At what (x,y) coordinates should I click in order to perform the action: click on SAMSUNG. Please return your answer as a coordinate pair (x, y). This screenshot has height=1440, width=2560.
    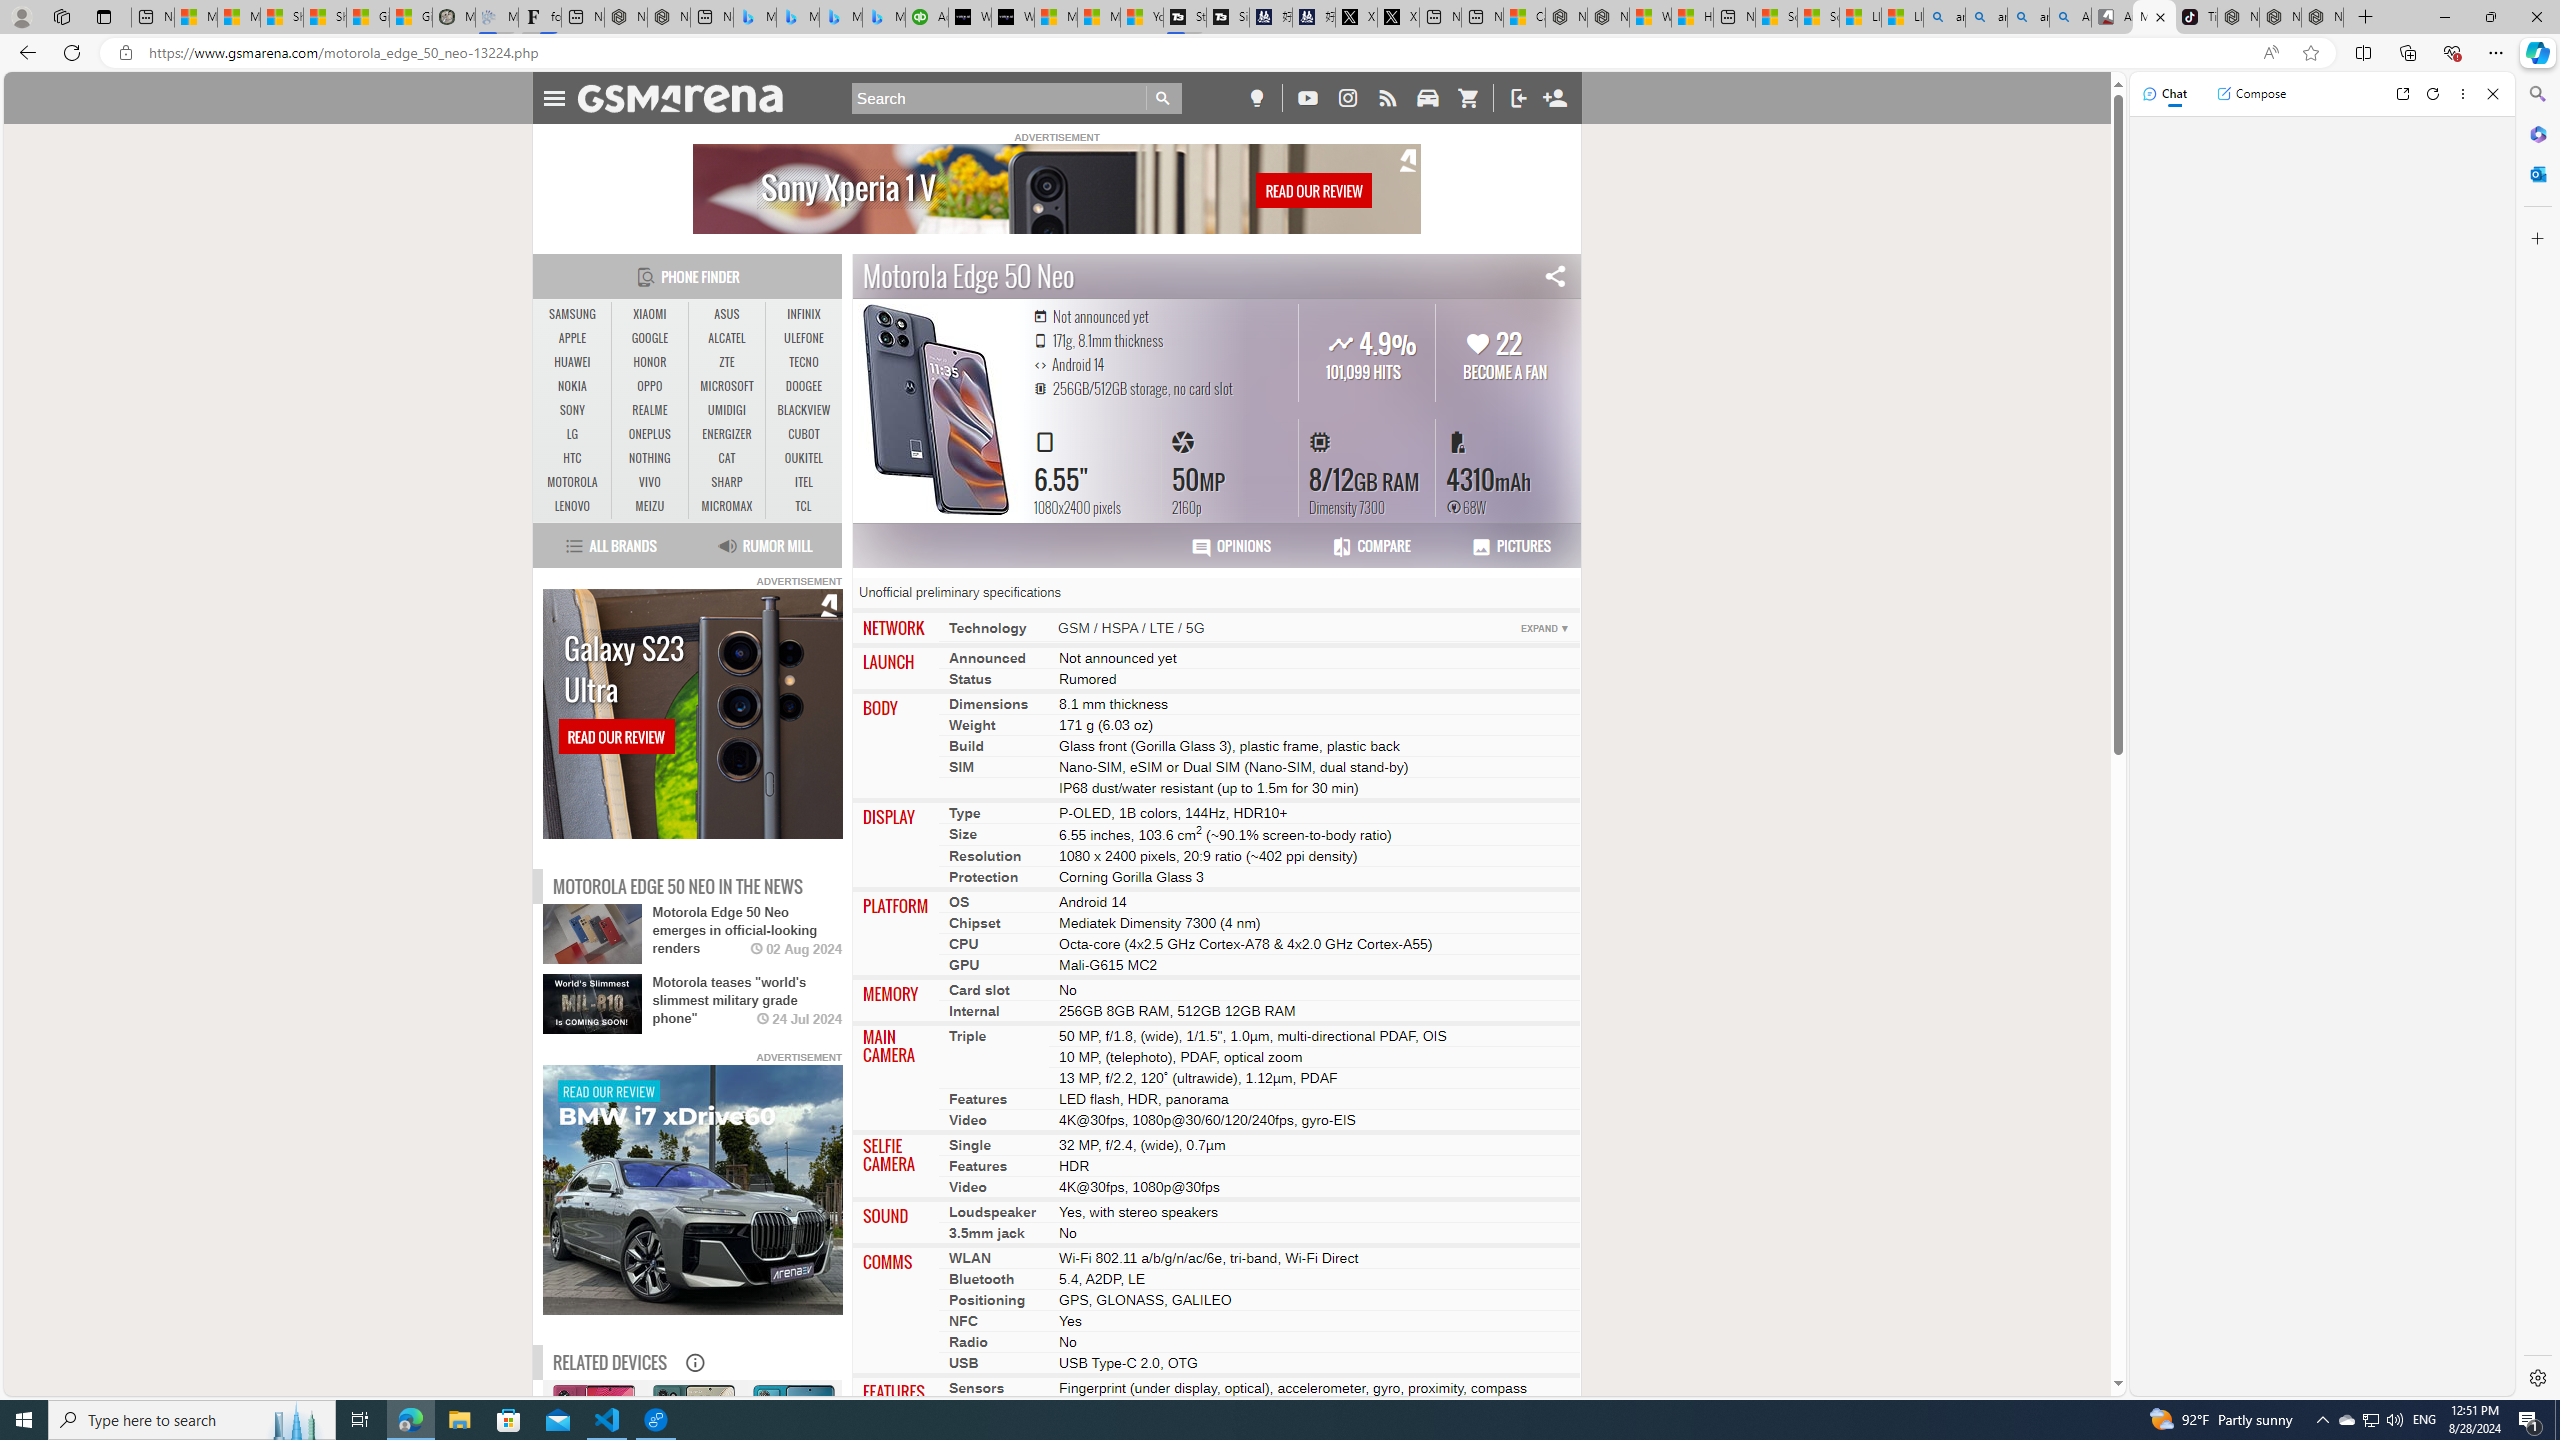
    Looking at the image, I should click on (573, 315).